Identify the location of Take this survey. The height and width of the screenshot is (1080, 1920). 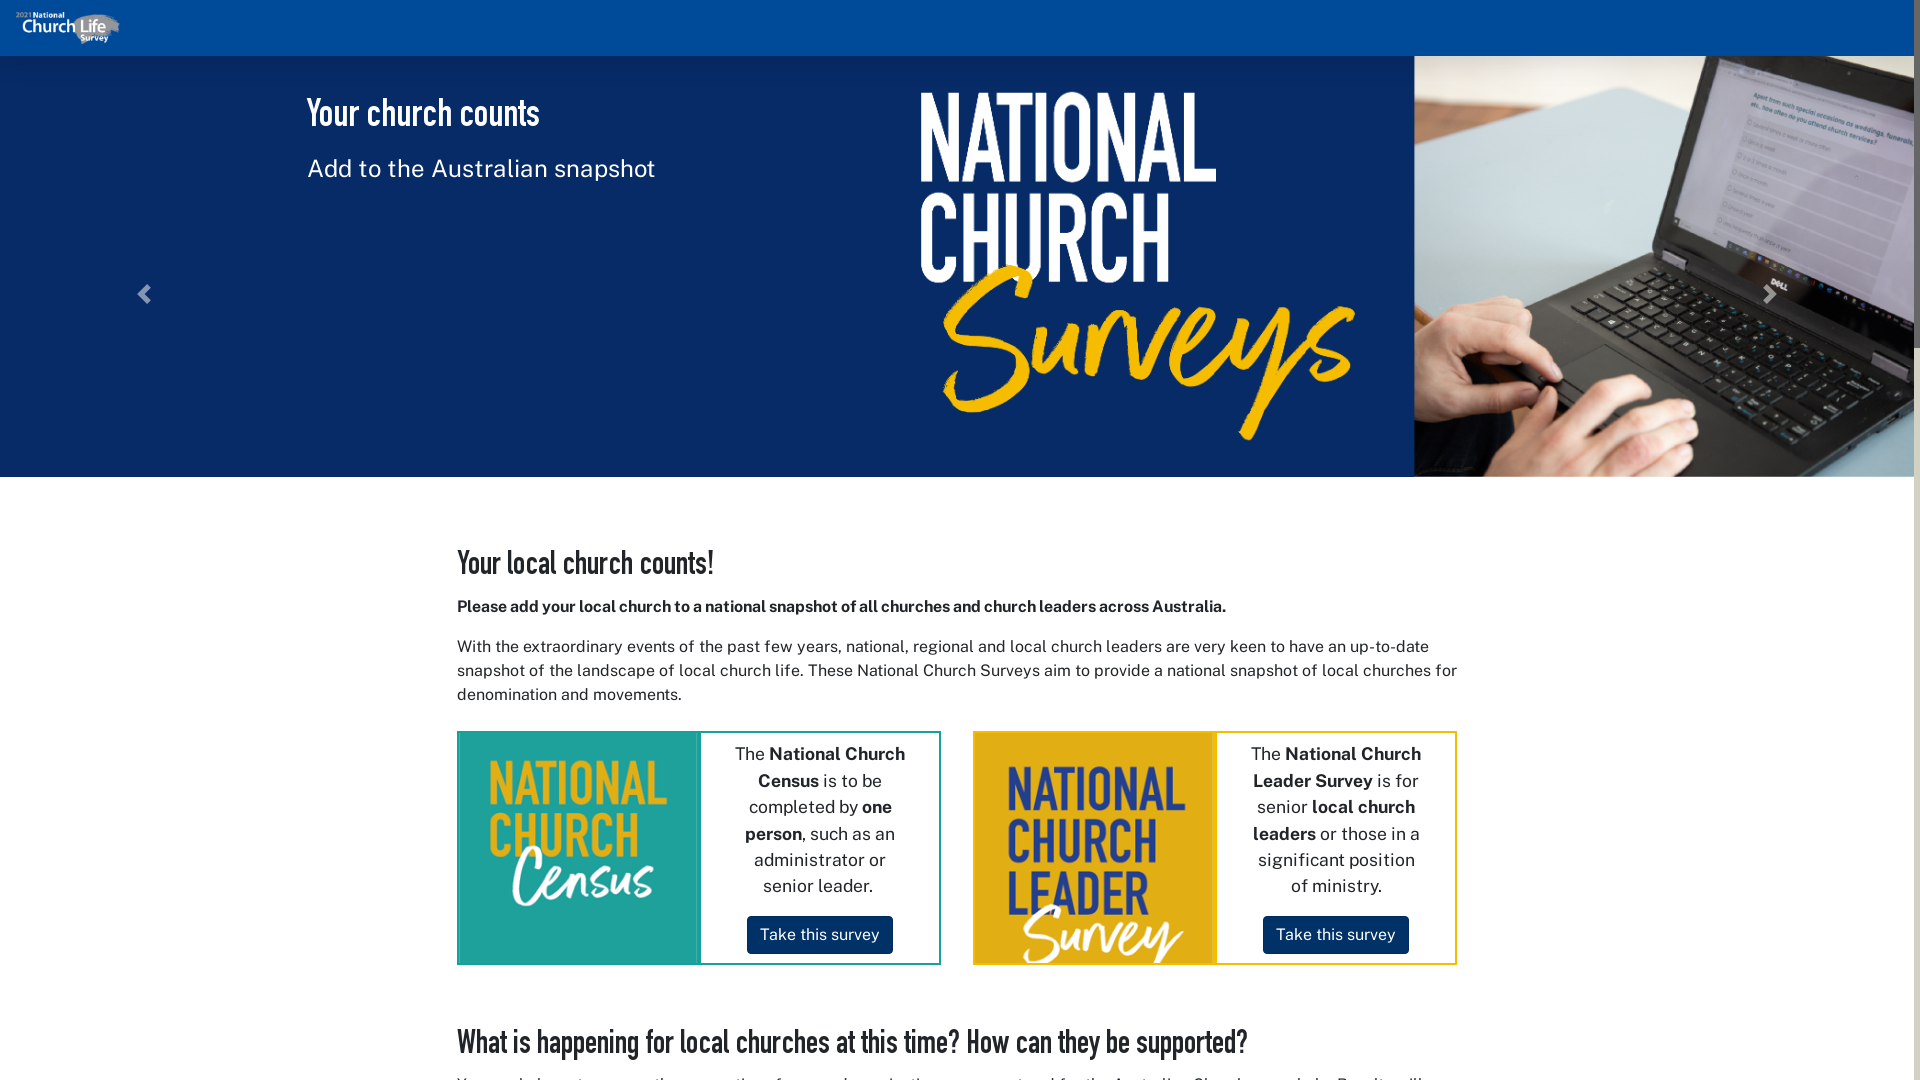
(820, 935).